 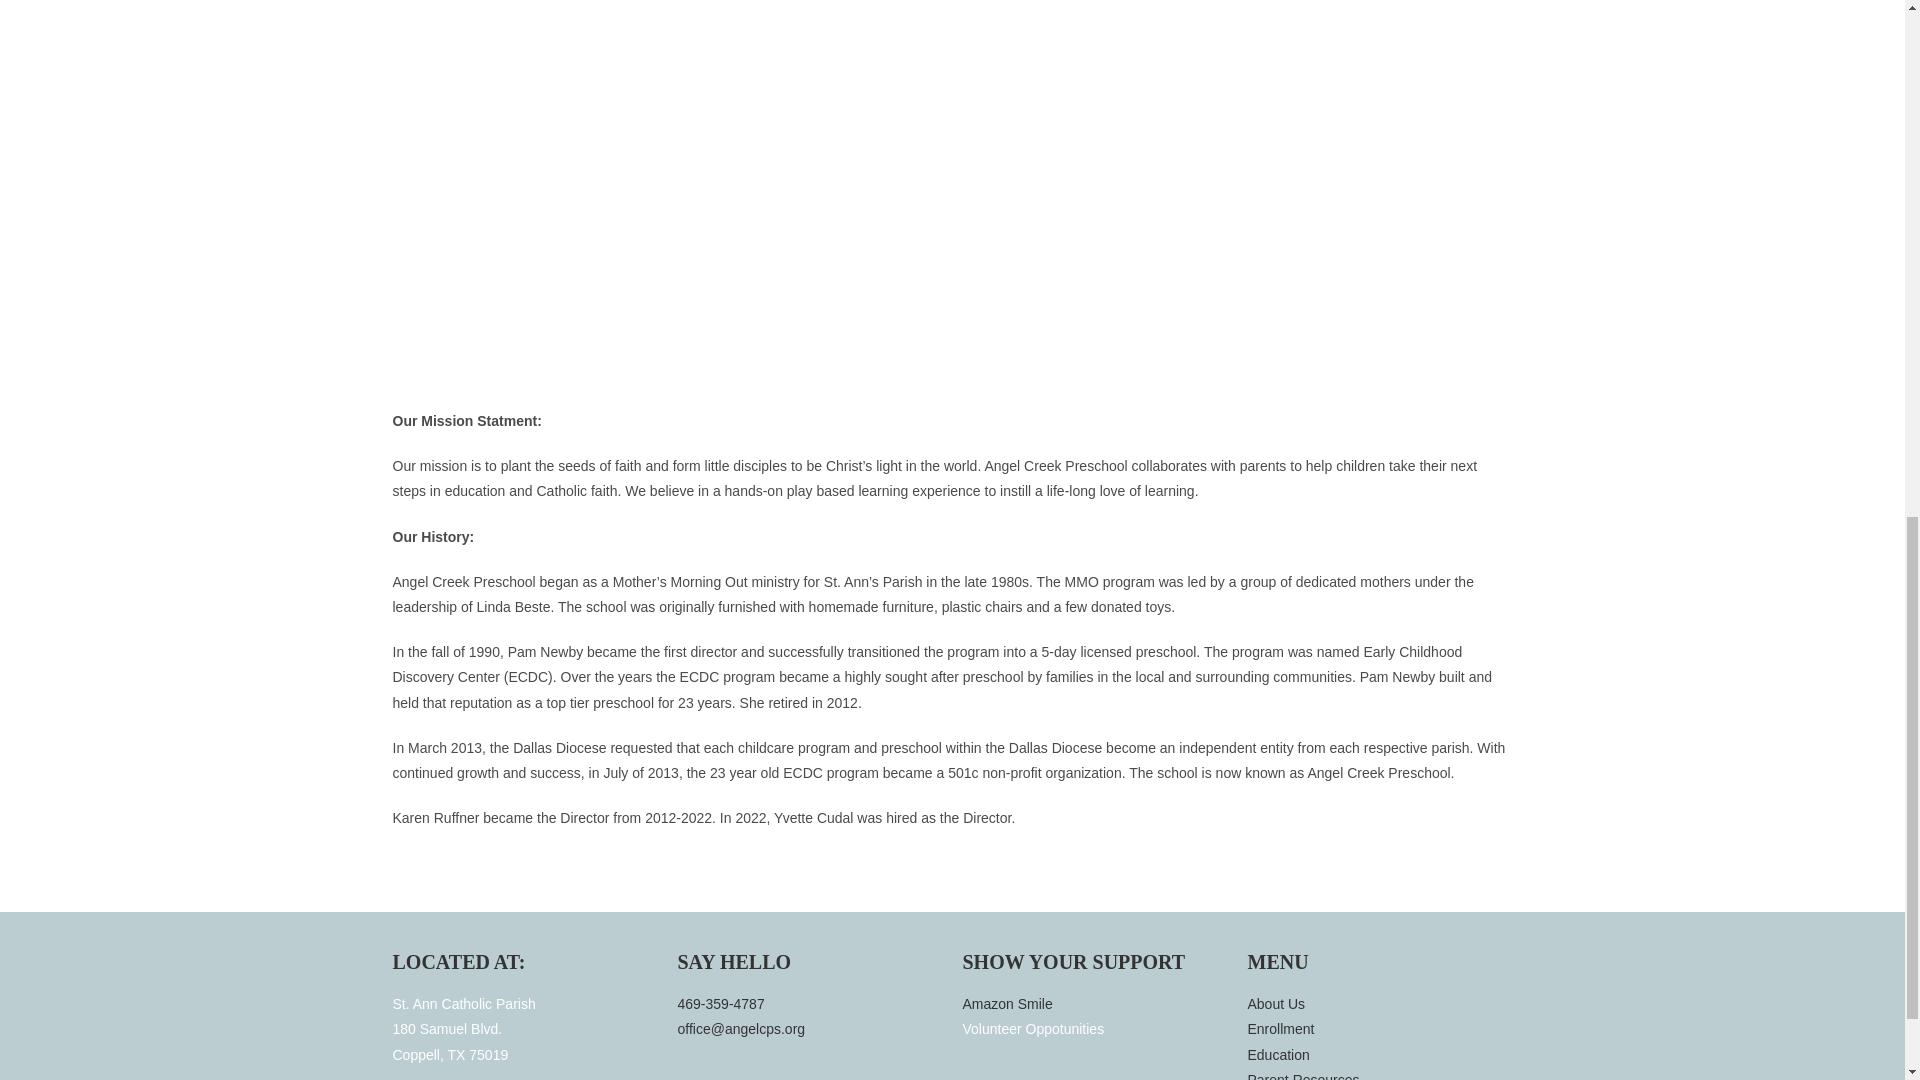 What do you see at coordinates (1380, 1056) in the screenshot?
I see `Education` at bounding box center [1380, 1056].